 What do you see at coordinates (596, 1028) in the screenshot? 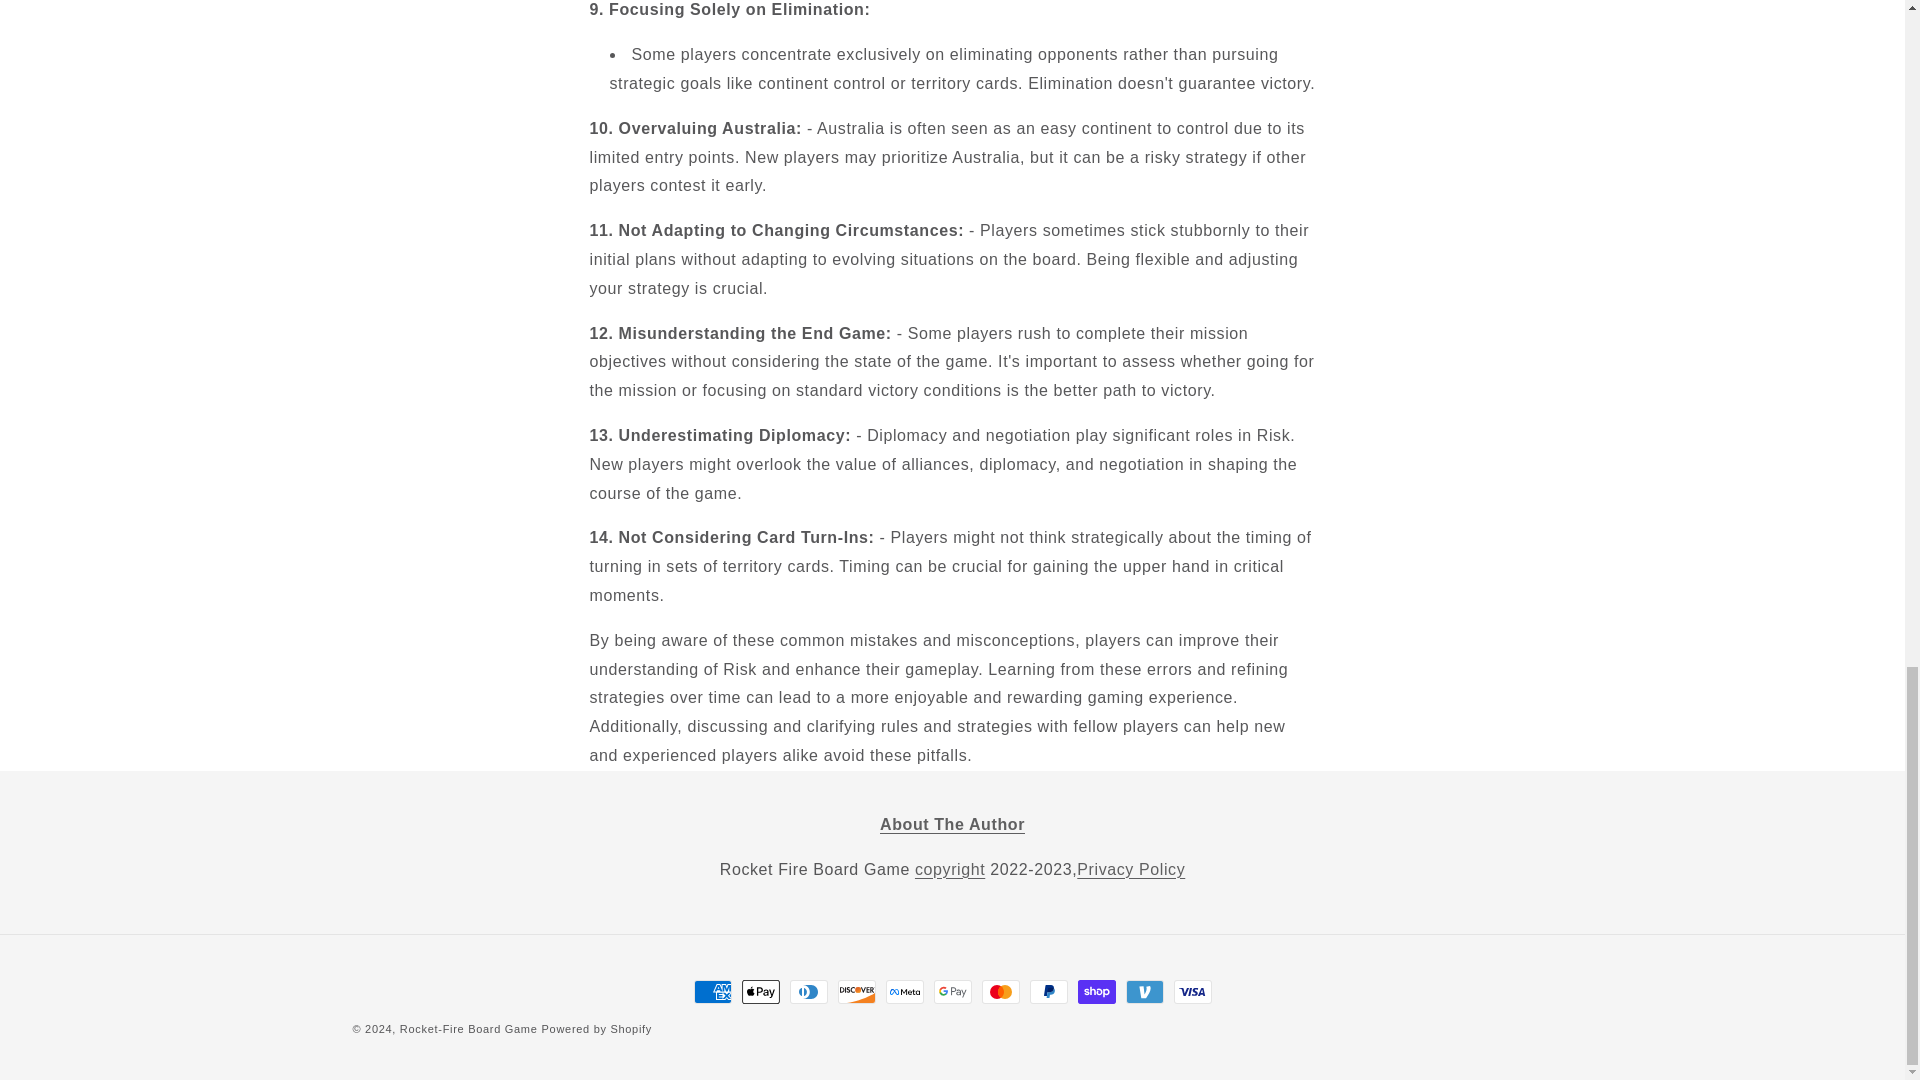
I see `Powered by Shopify` at bounding box center [596, 1028].